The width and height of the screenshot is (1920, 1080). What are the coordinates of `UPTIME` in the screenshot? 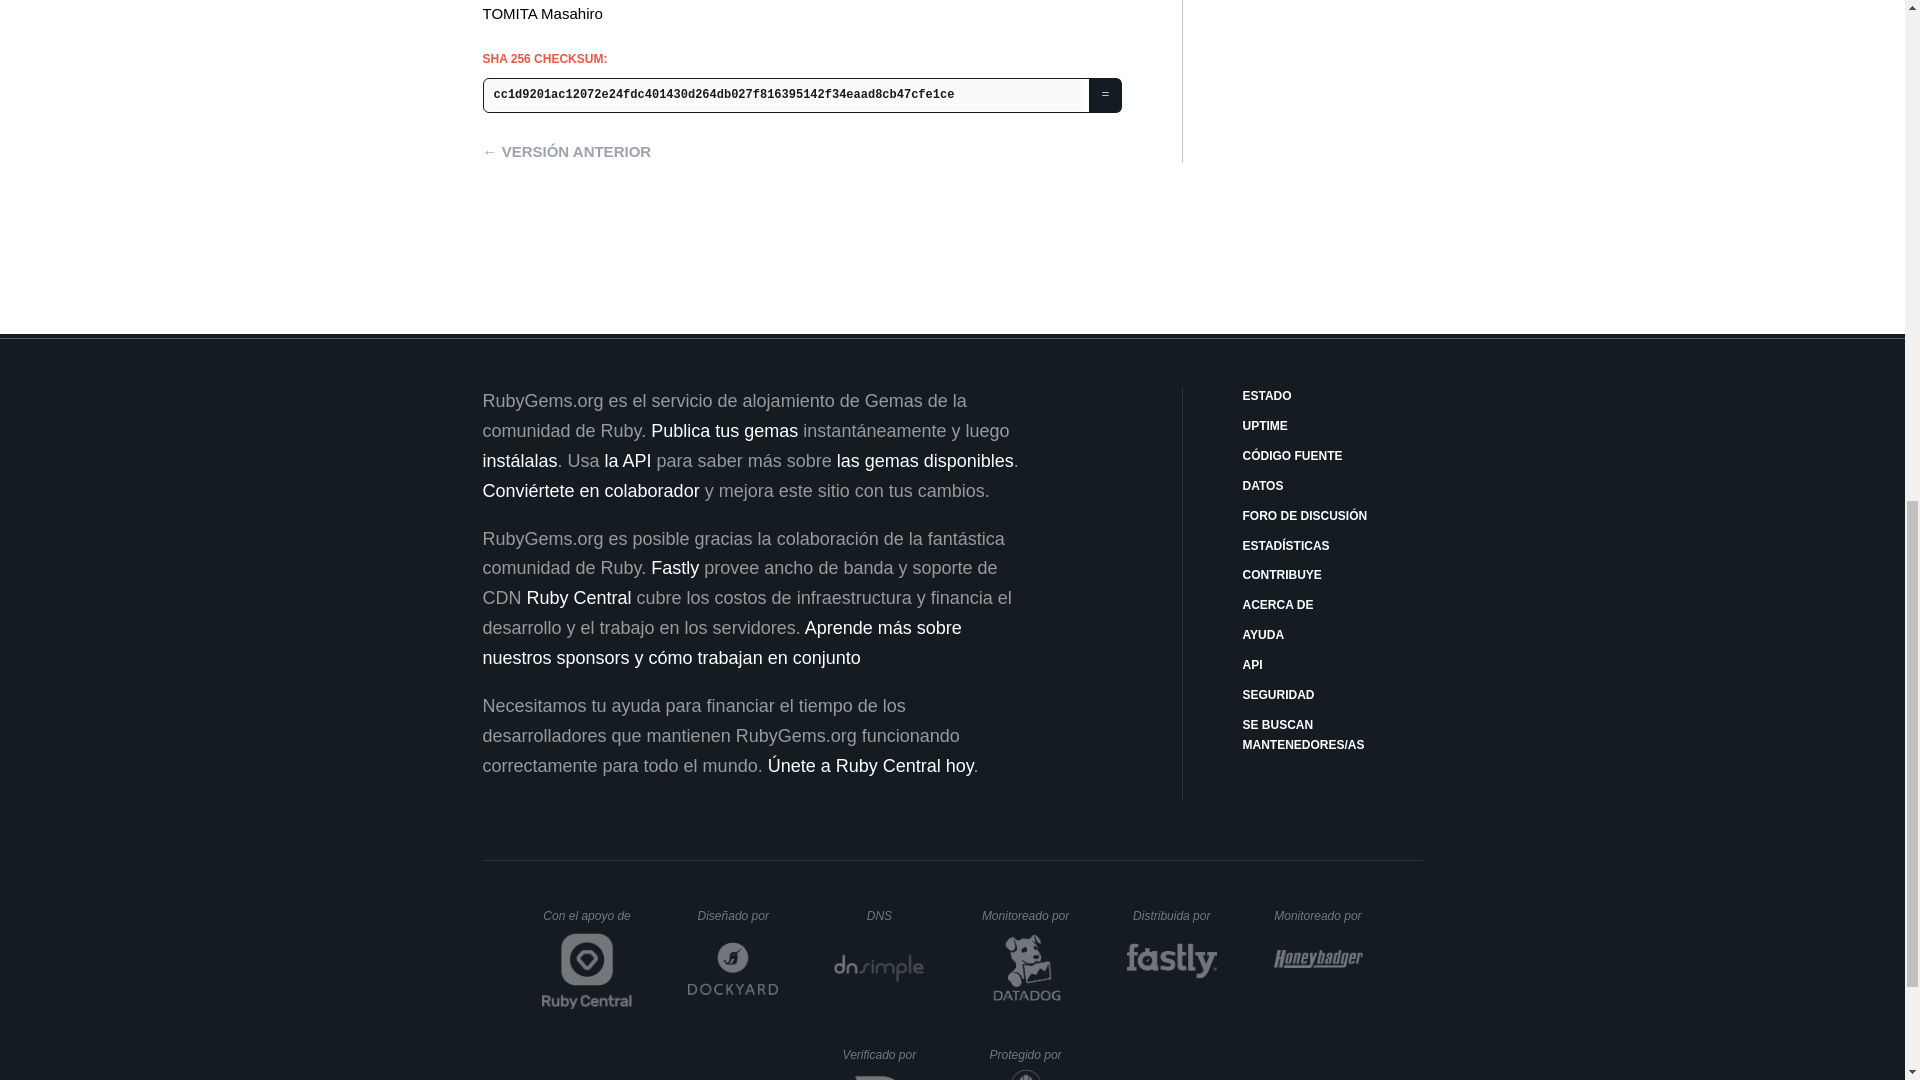 It's located at (1332, 426).